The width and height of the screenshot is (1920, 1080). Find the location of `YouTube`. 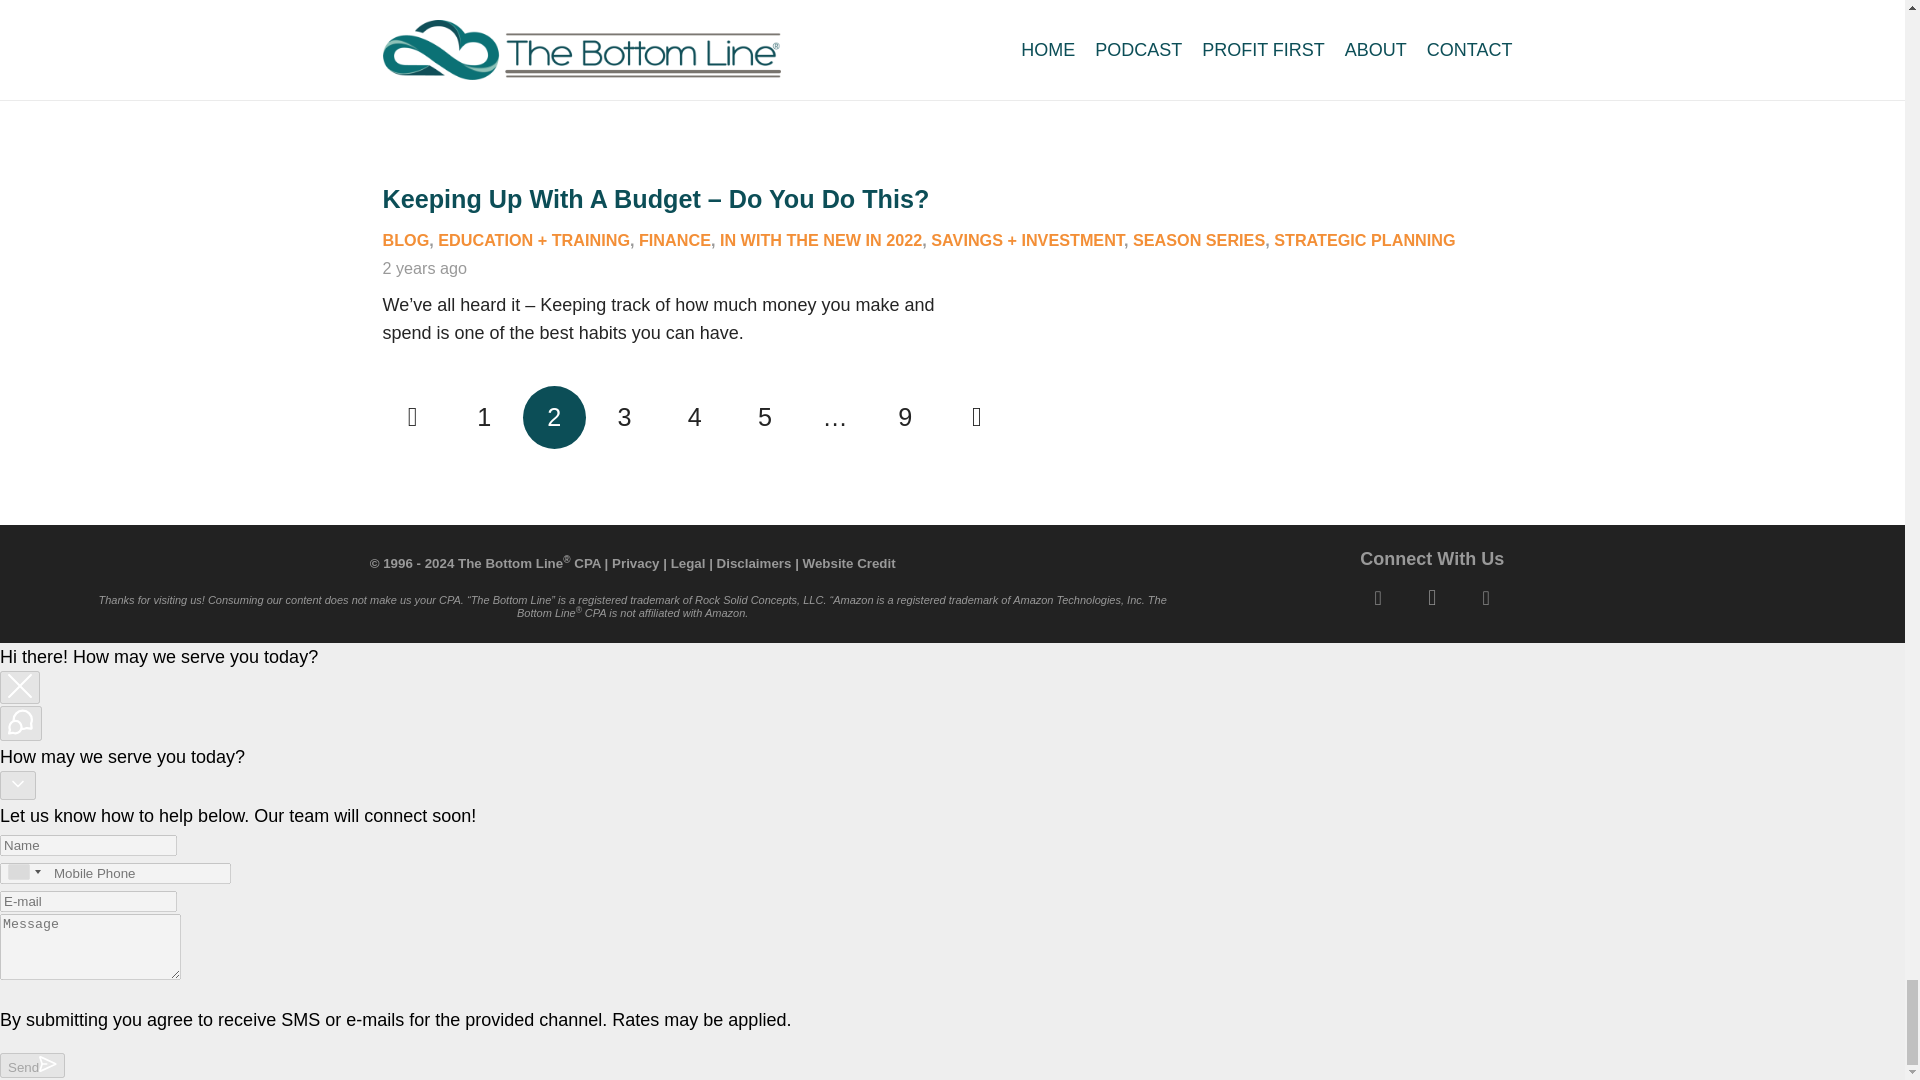

YouTube is located at coordinates (1486, 598).